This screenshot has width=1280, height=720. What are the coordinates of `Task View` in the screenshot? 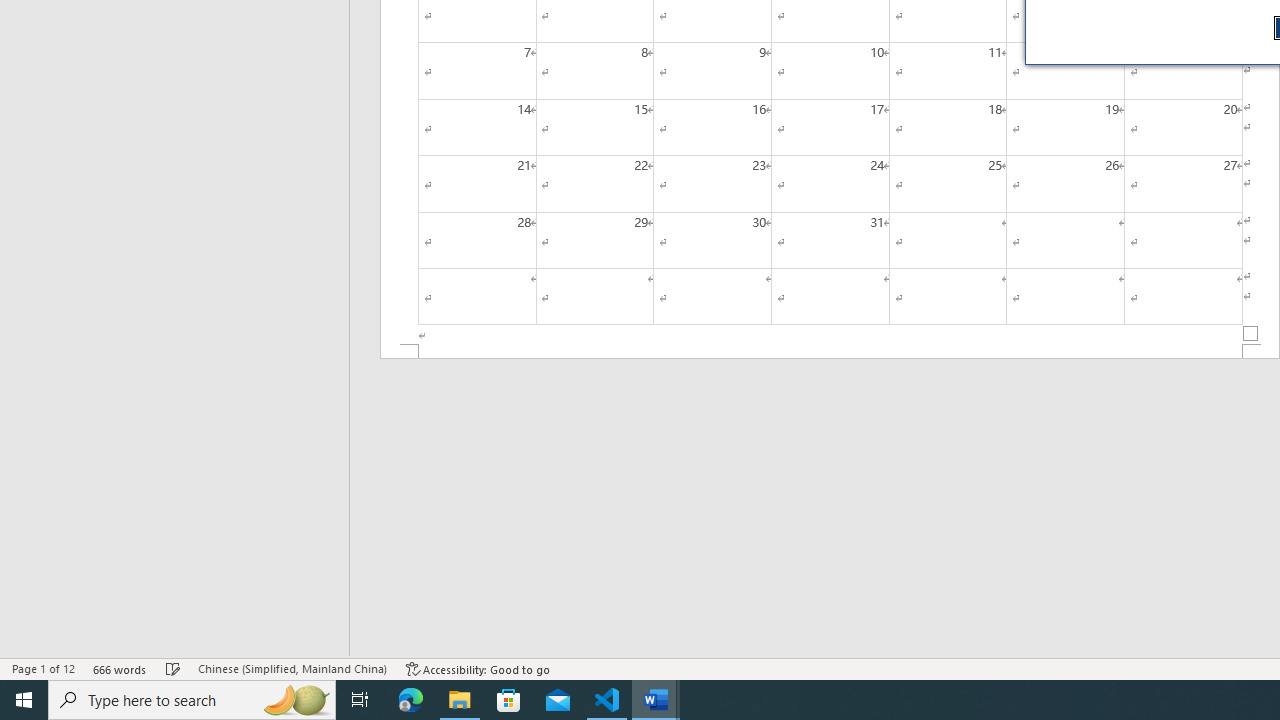 It's located at (360, 700).